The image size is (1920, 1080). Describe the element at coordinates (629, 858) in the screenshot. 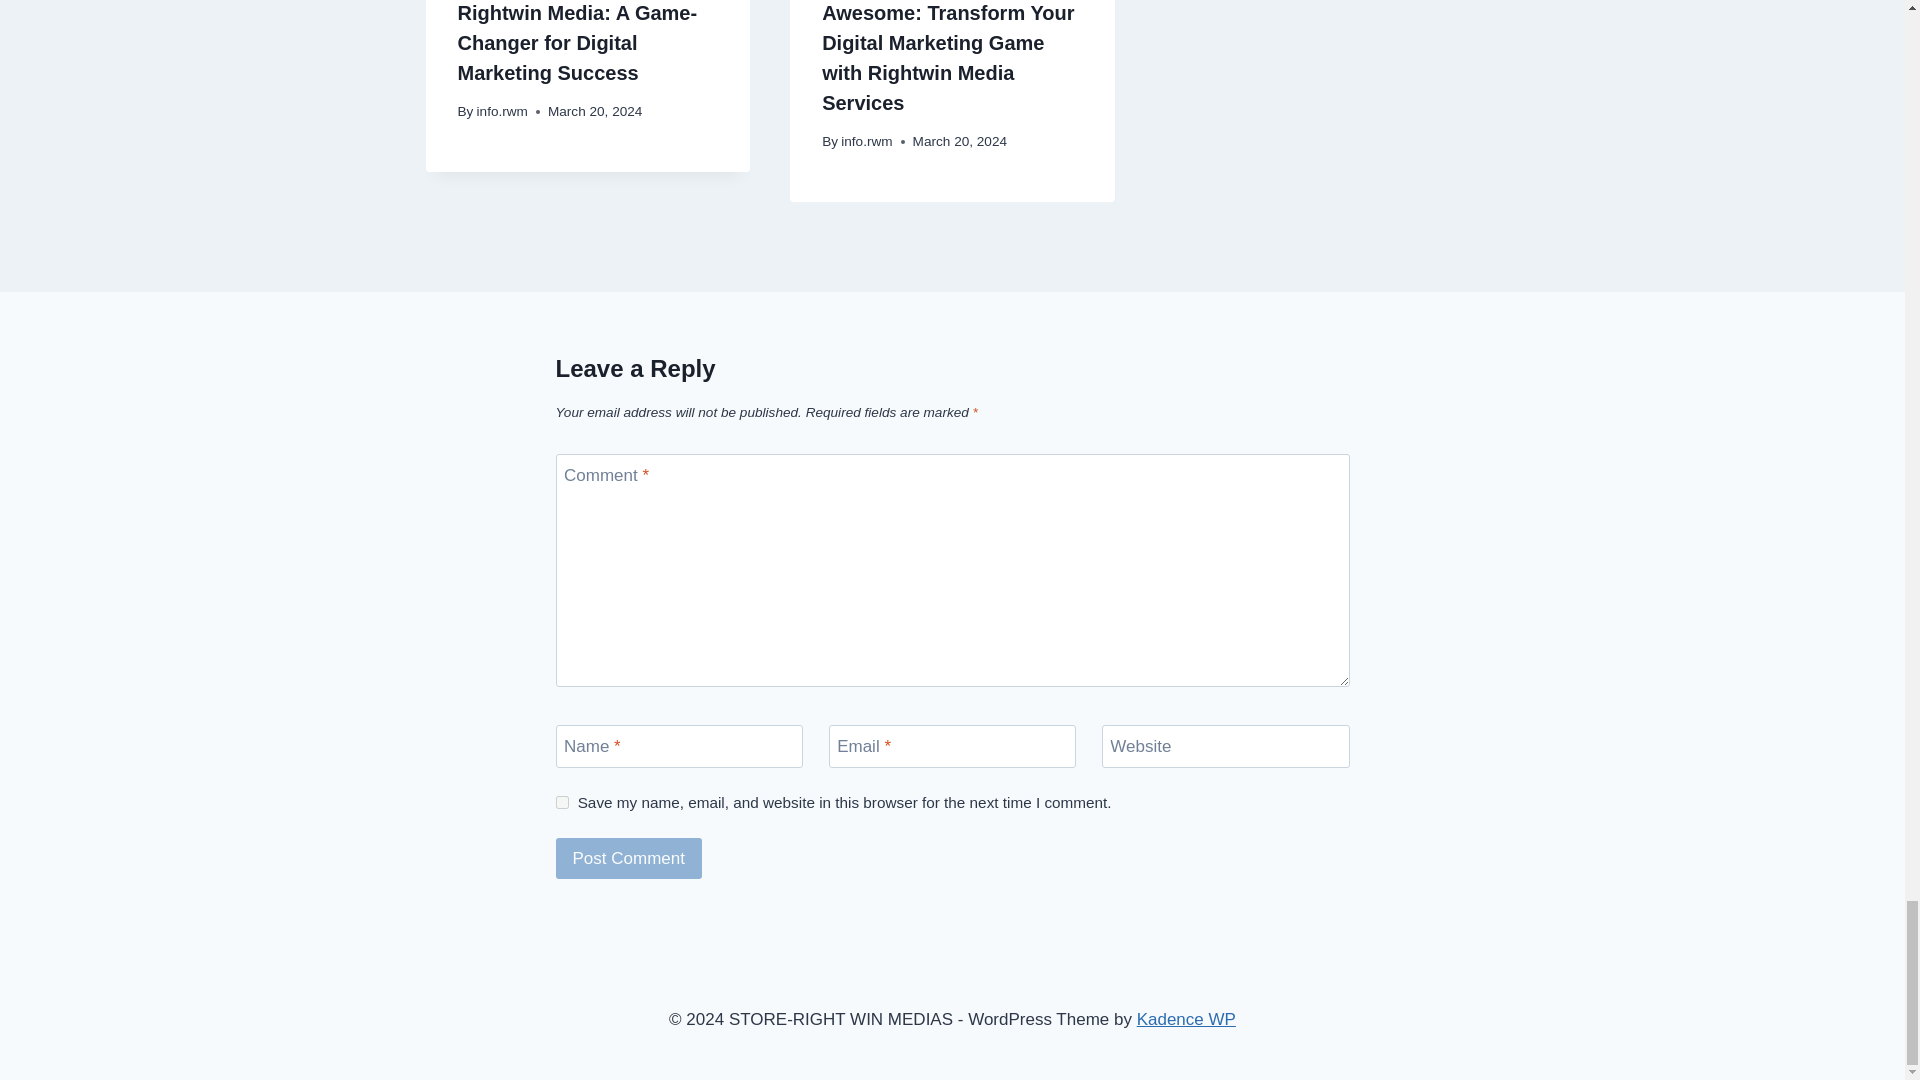

I see `Post Comment` at that location.